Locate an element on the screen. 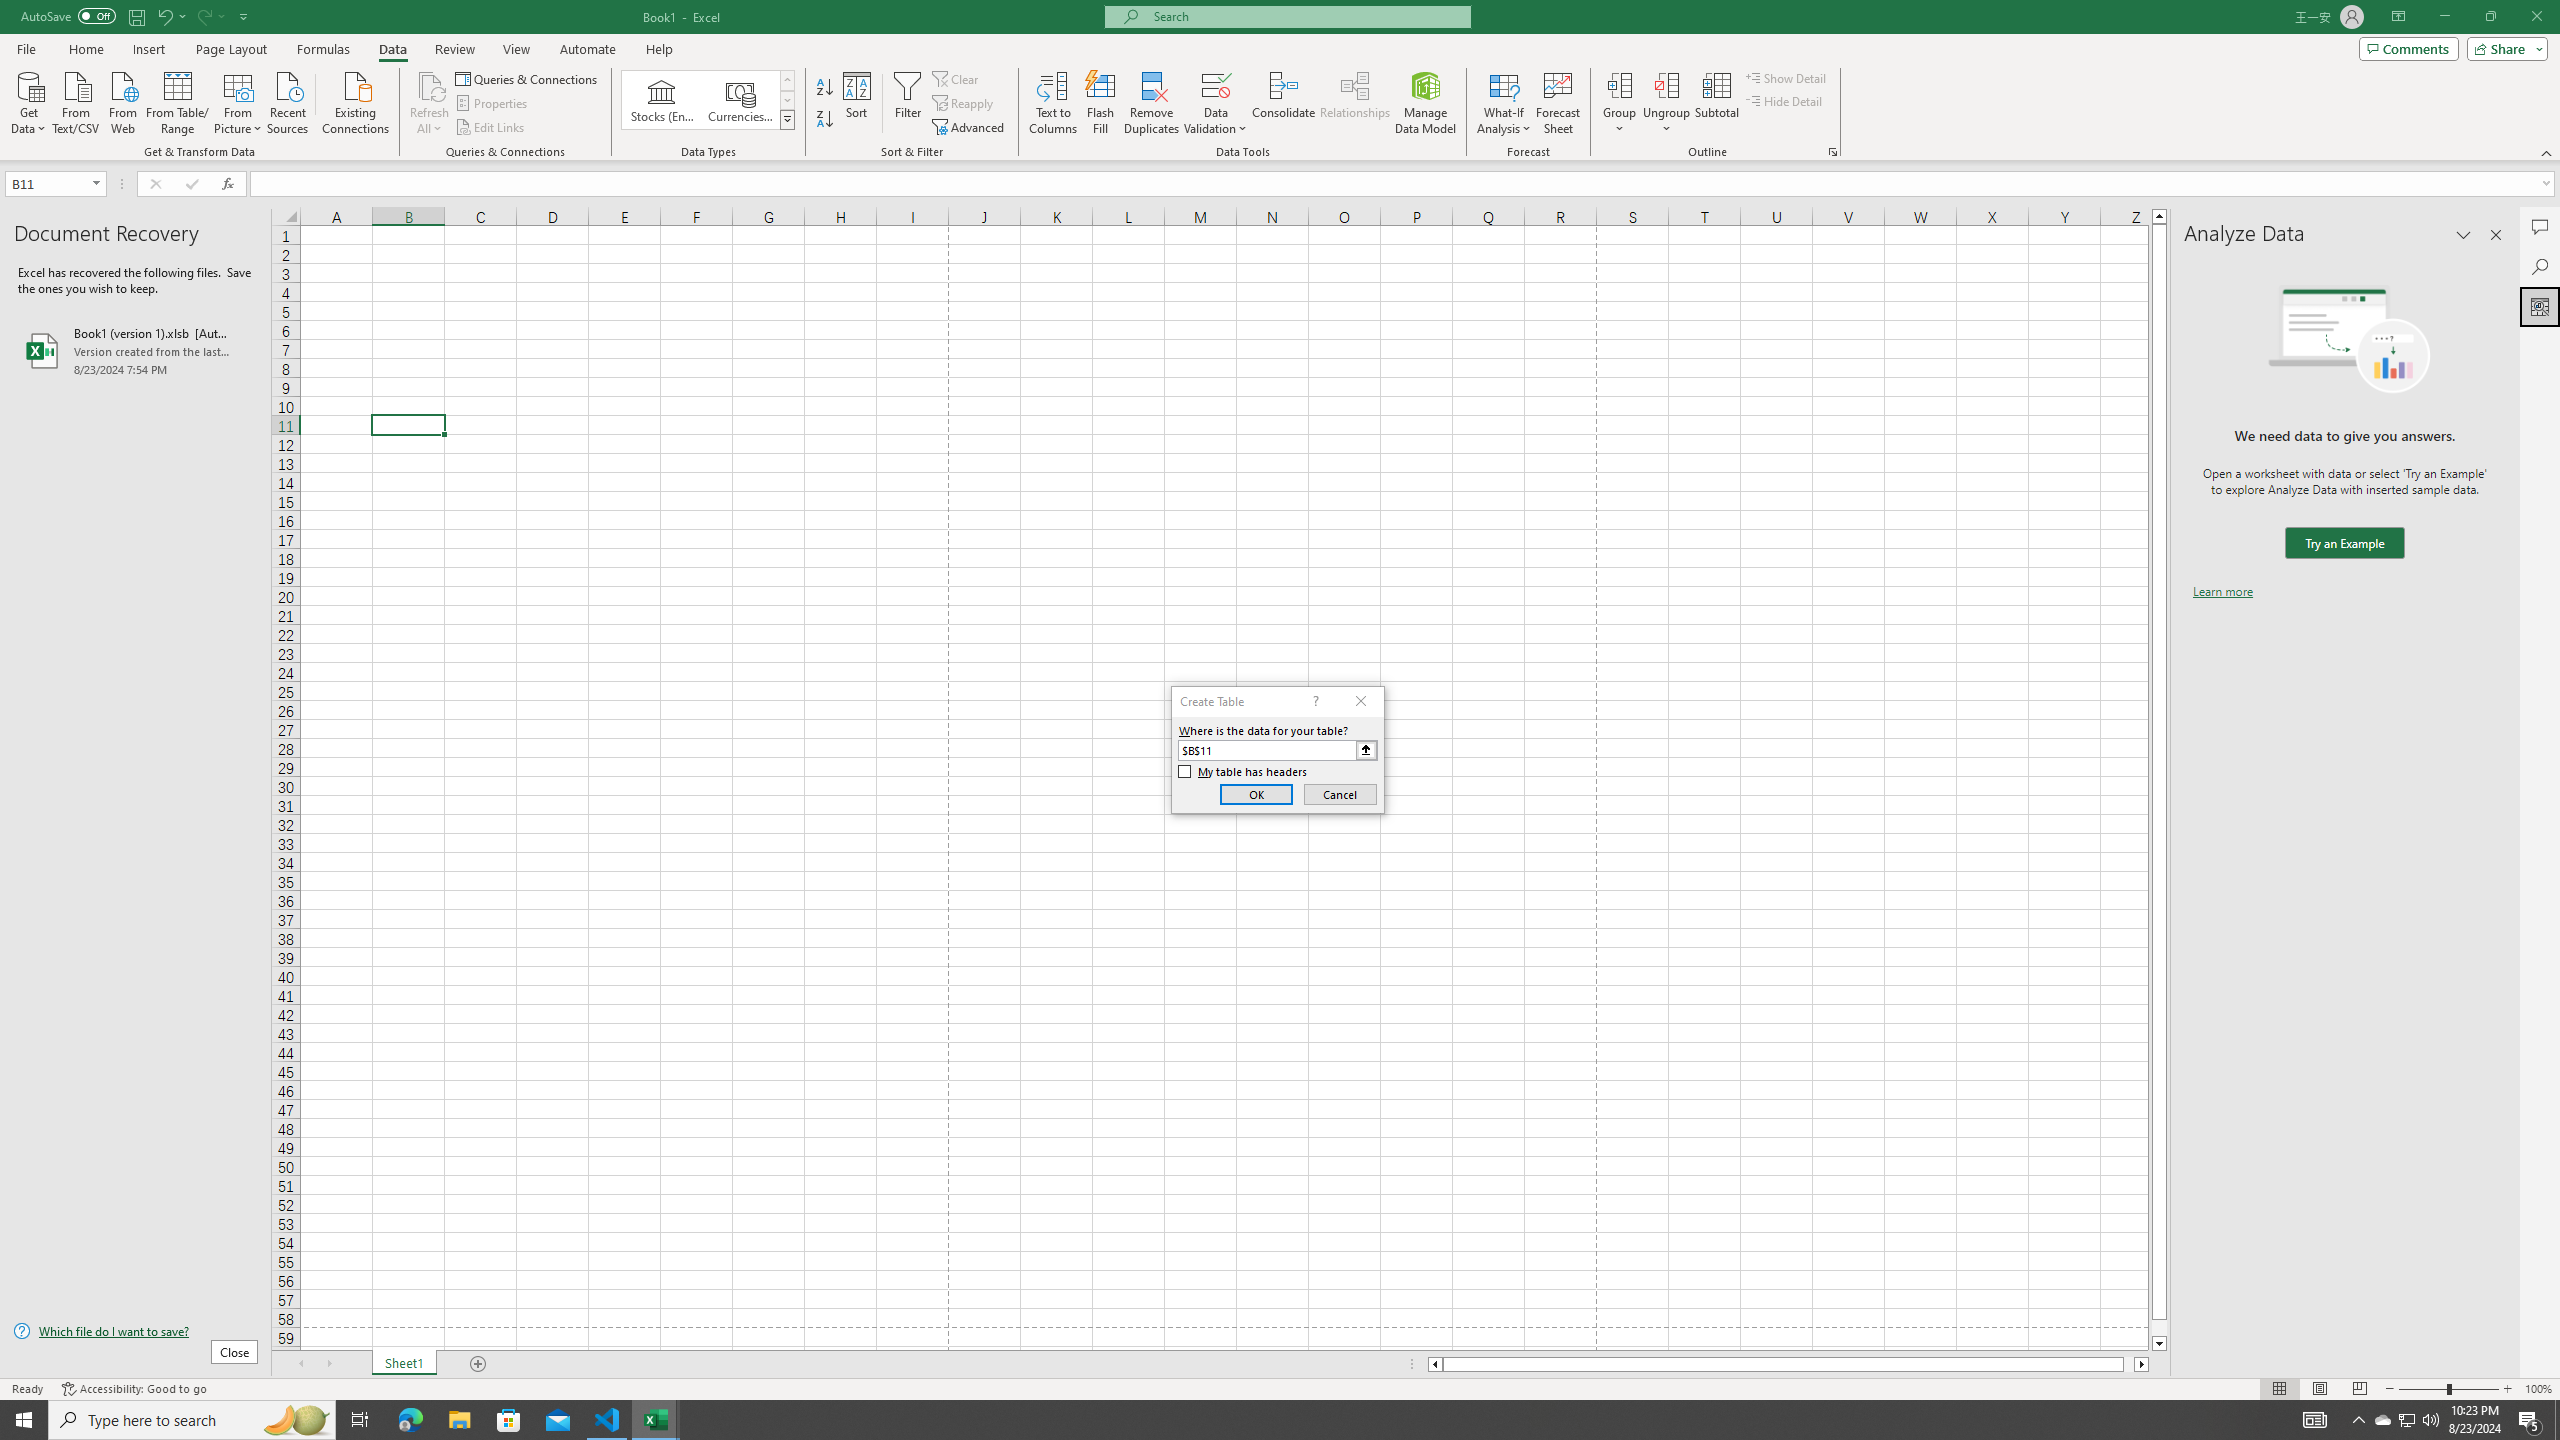 The image size is (2560, 1440). Recent Sources is located at coordinates (288, 101).